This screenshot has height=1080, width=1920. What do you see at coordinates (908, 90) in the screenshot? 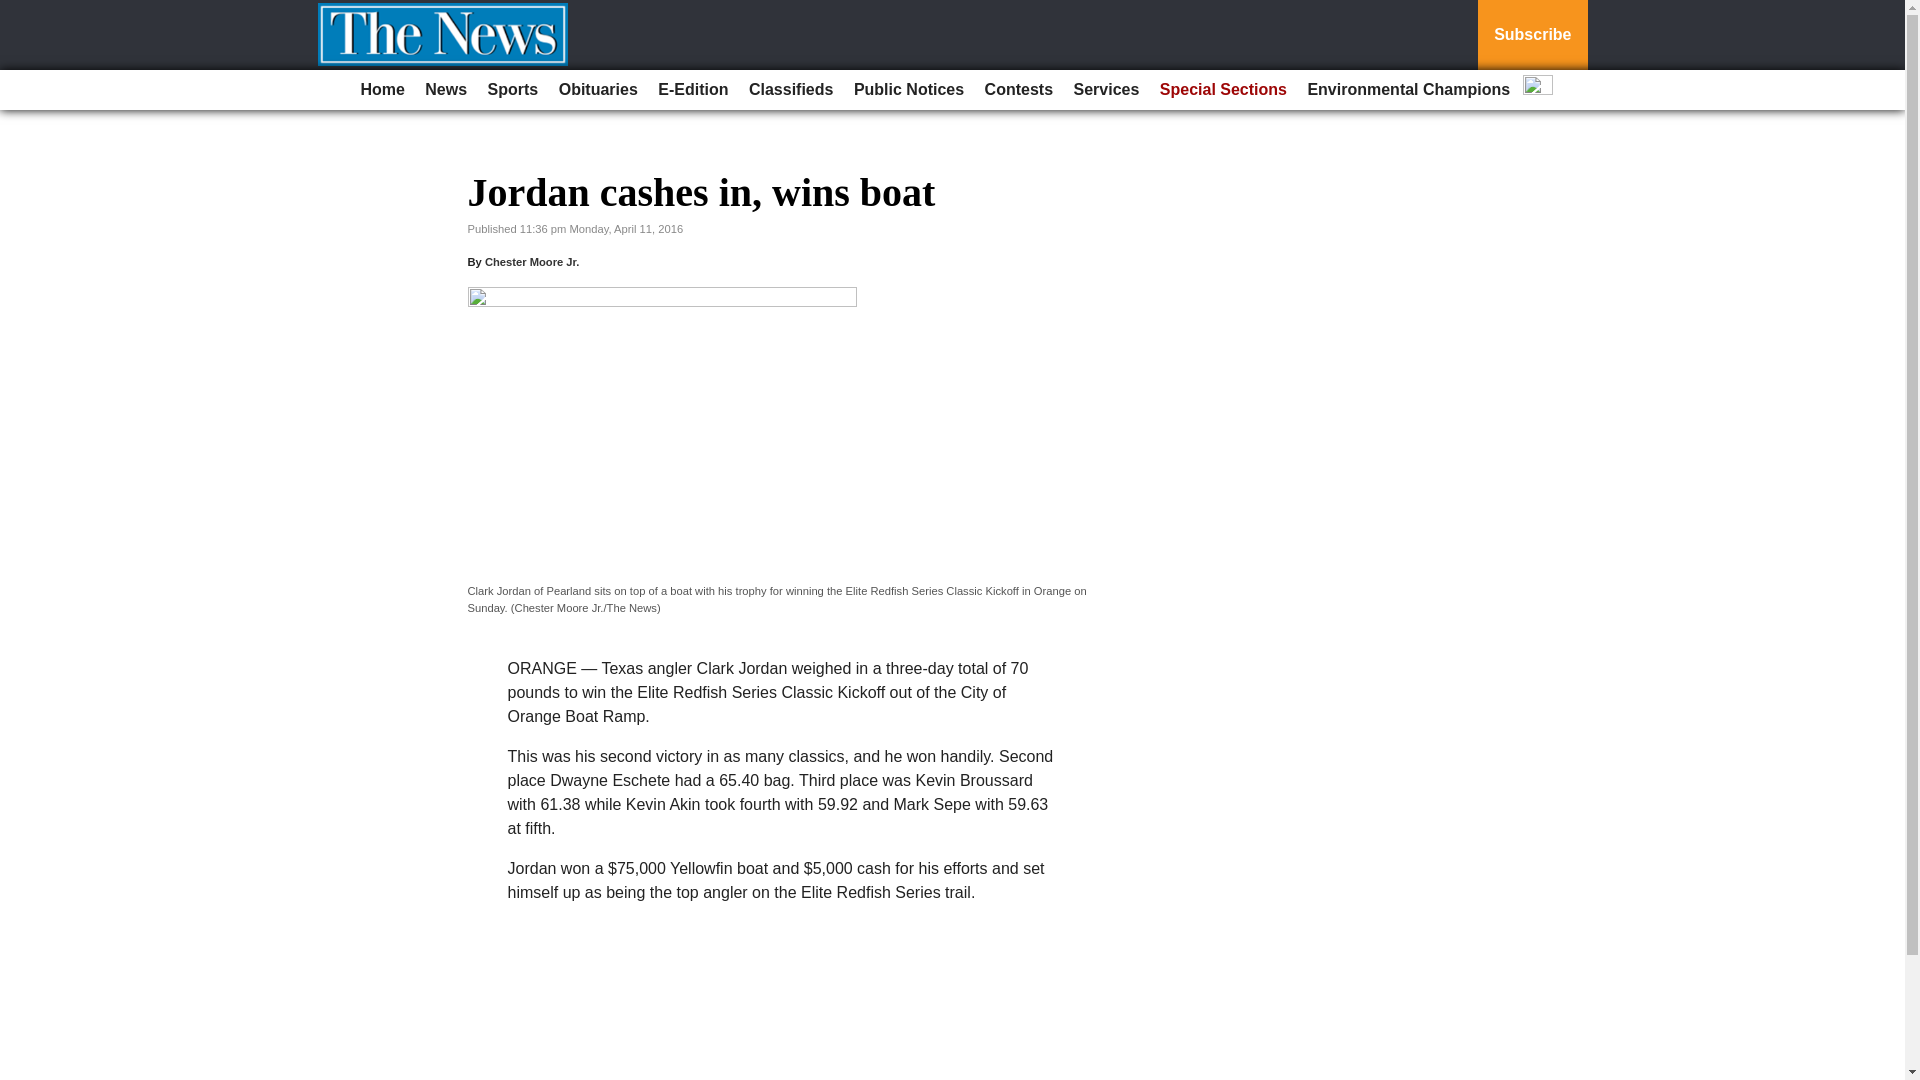
I see `Public Notices` at bounding box center [908, 90].